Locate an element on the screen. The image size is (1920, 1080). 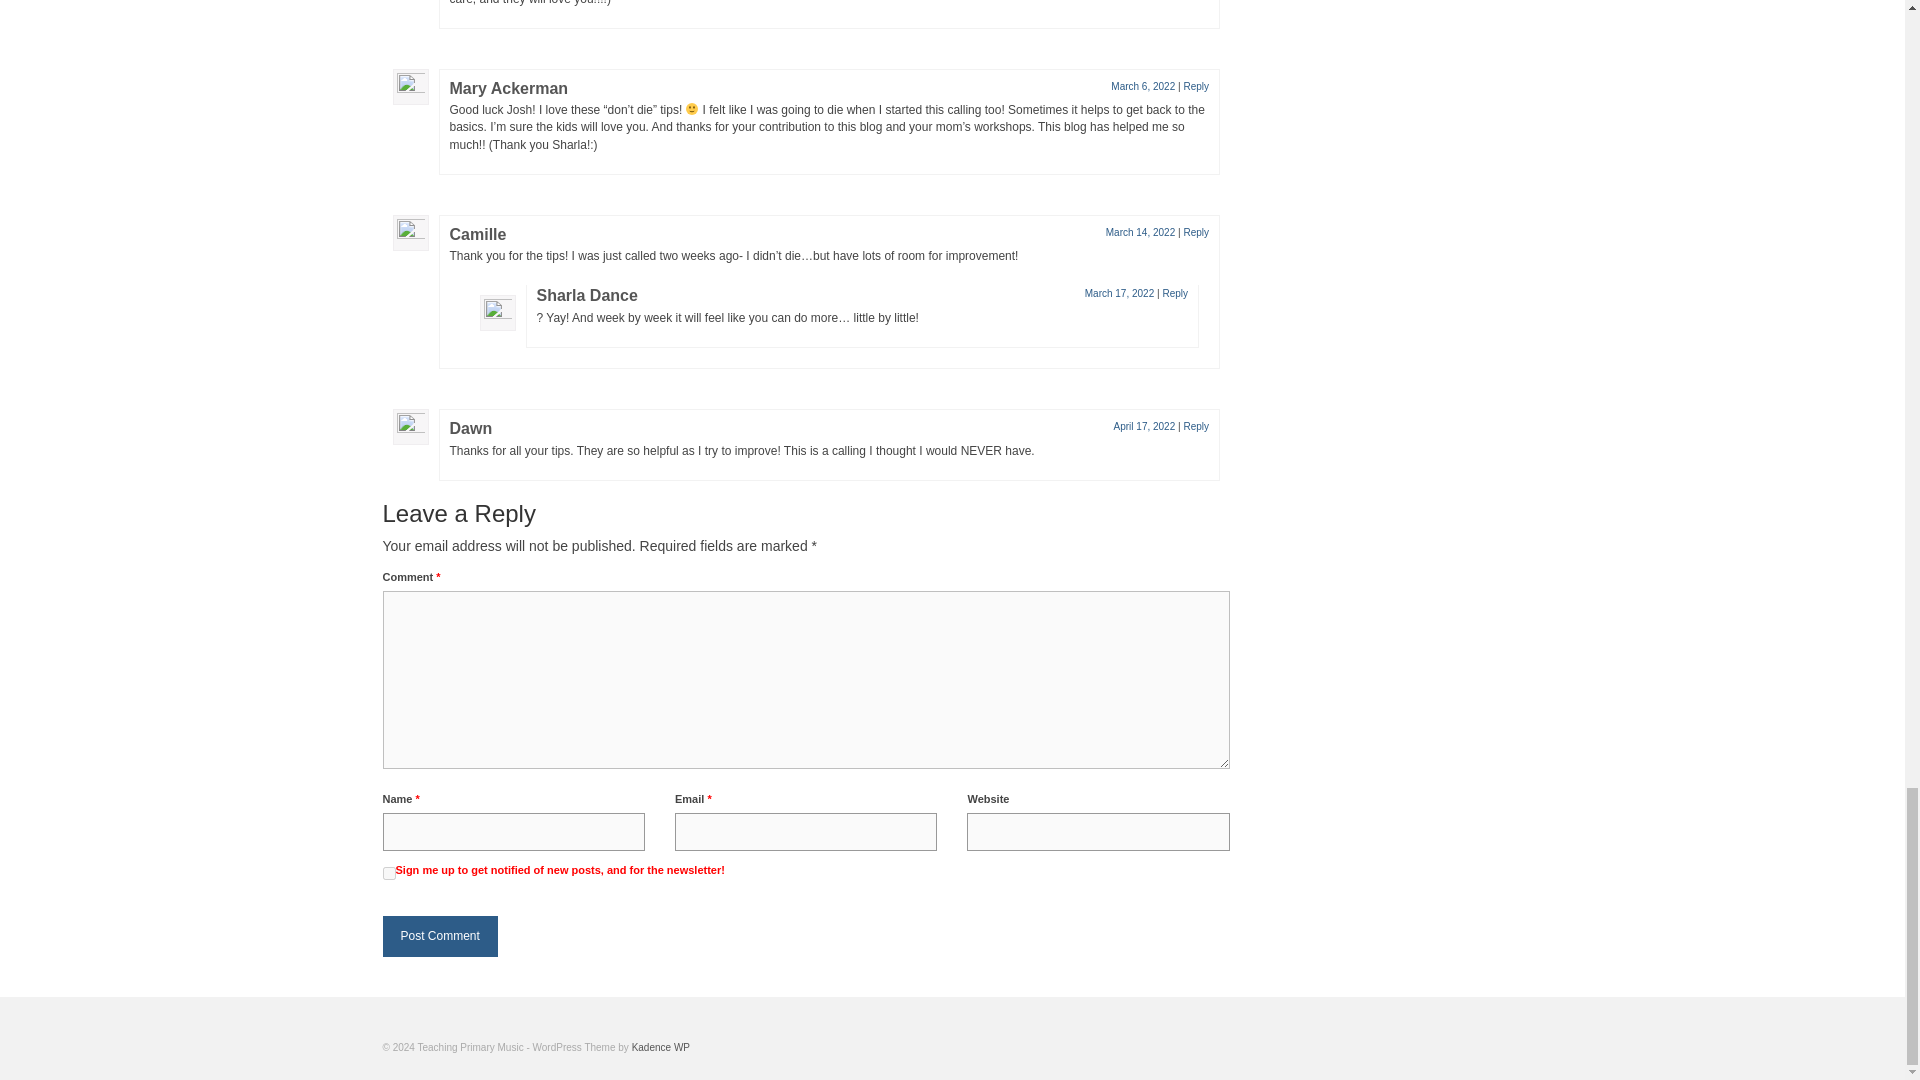
Reply is located at coordinates (1196, 86).